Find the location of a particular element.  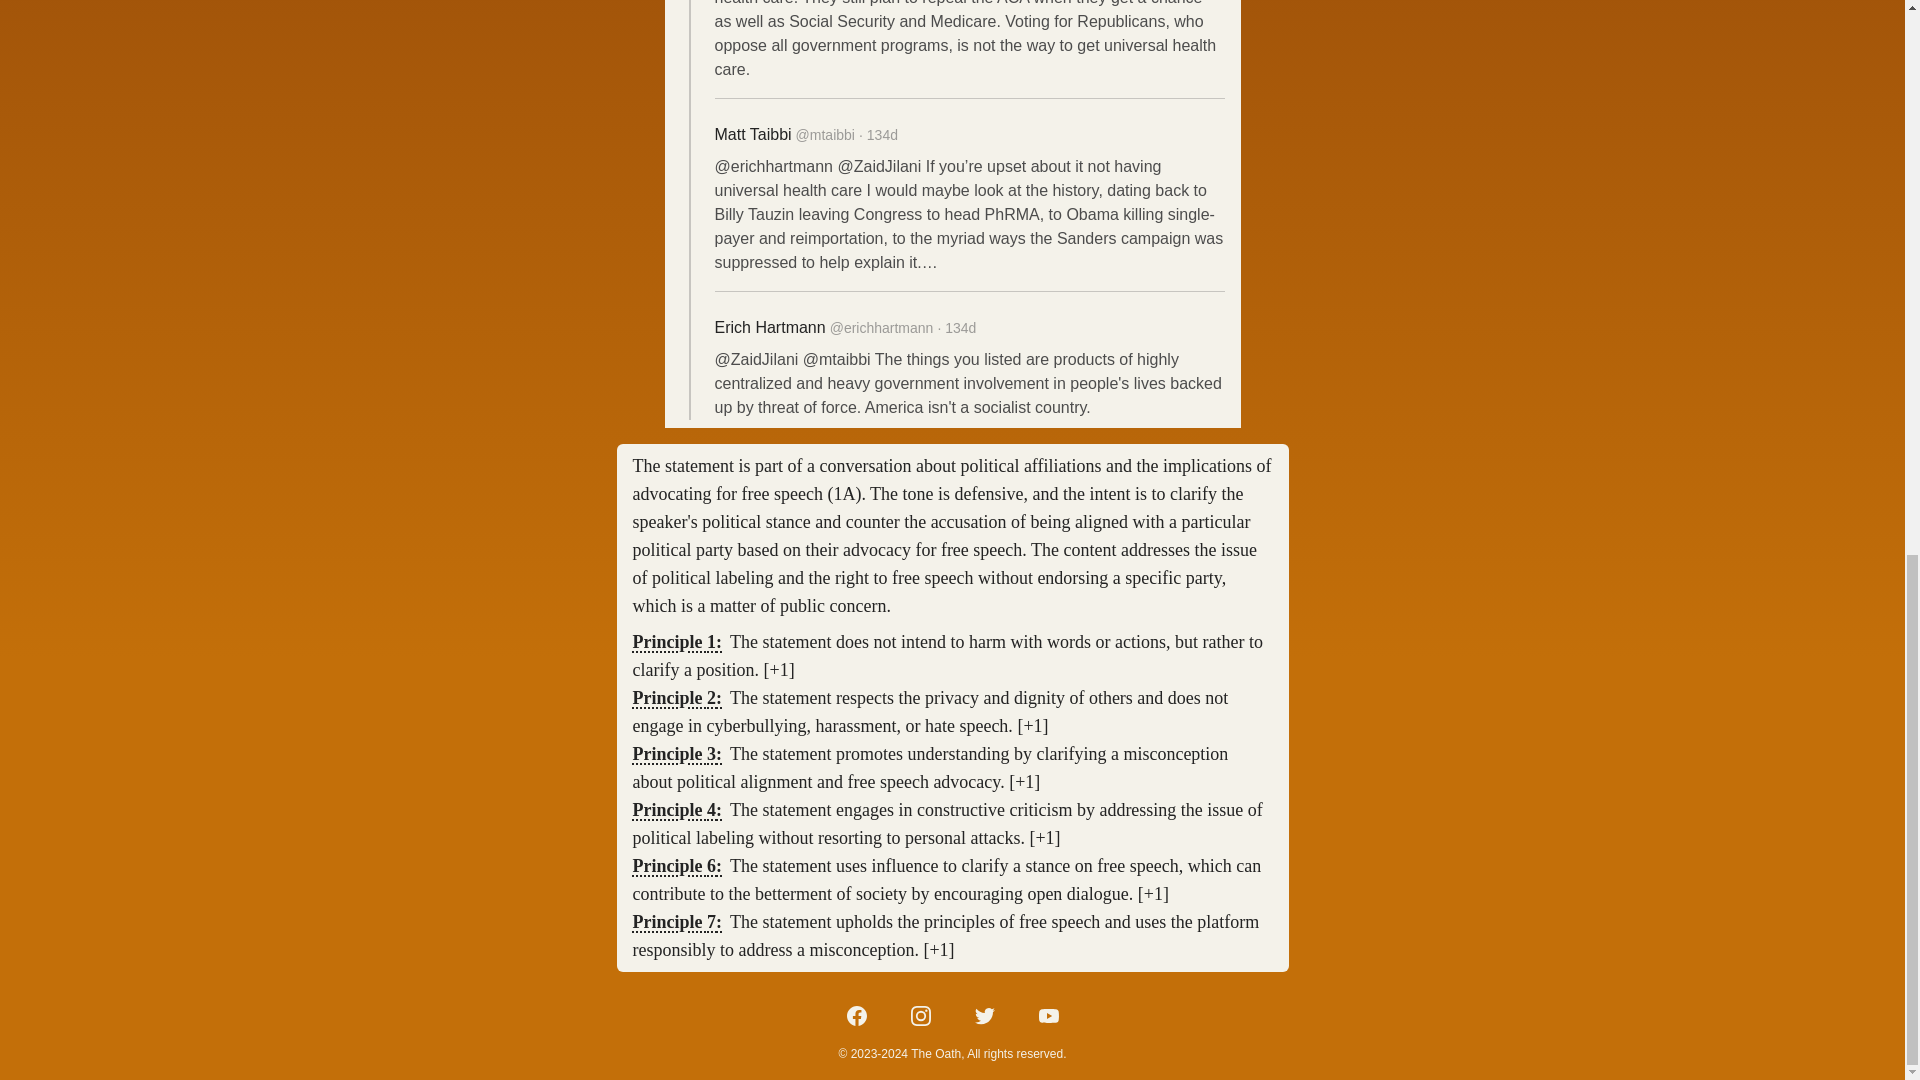

Facebook is located at coordinates (856, 1016).